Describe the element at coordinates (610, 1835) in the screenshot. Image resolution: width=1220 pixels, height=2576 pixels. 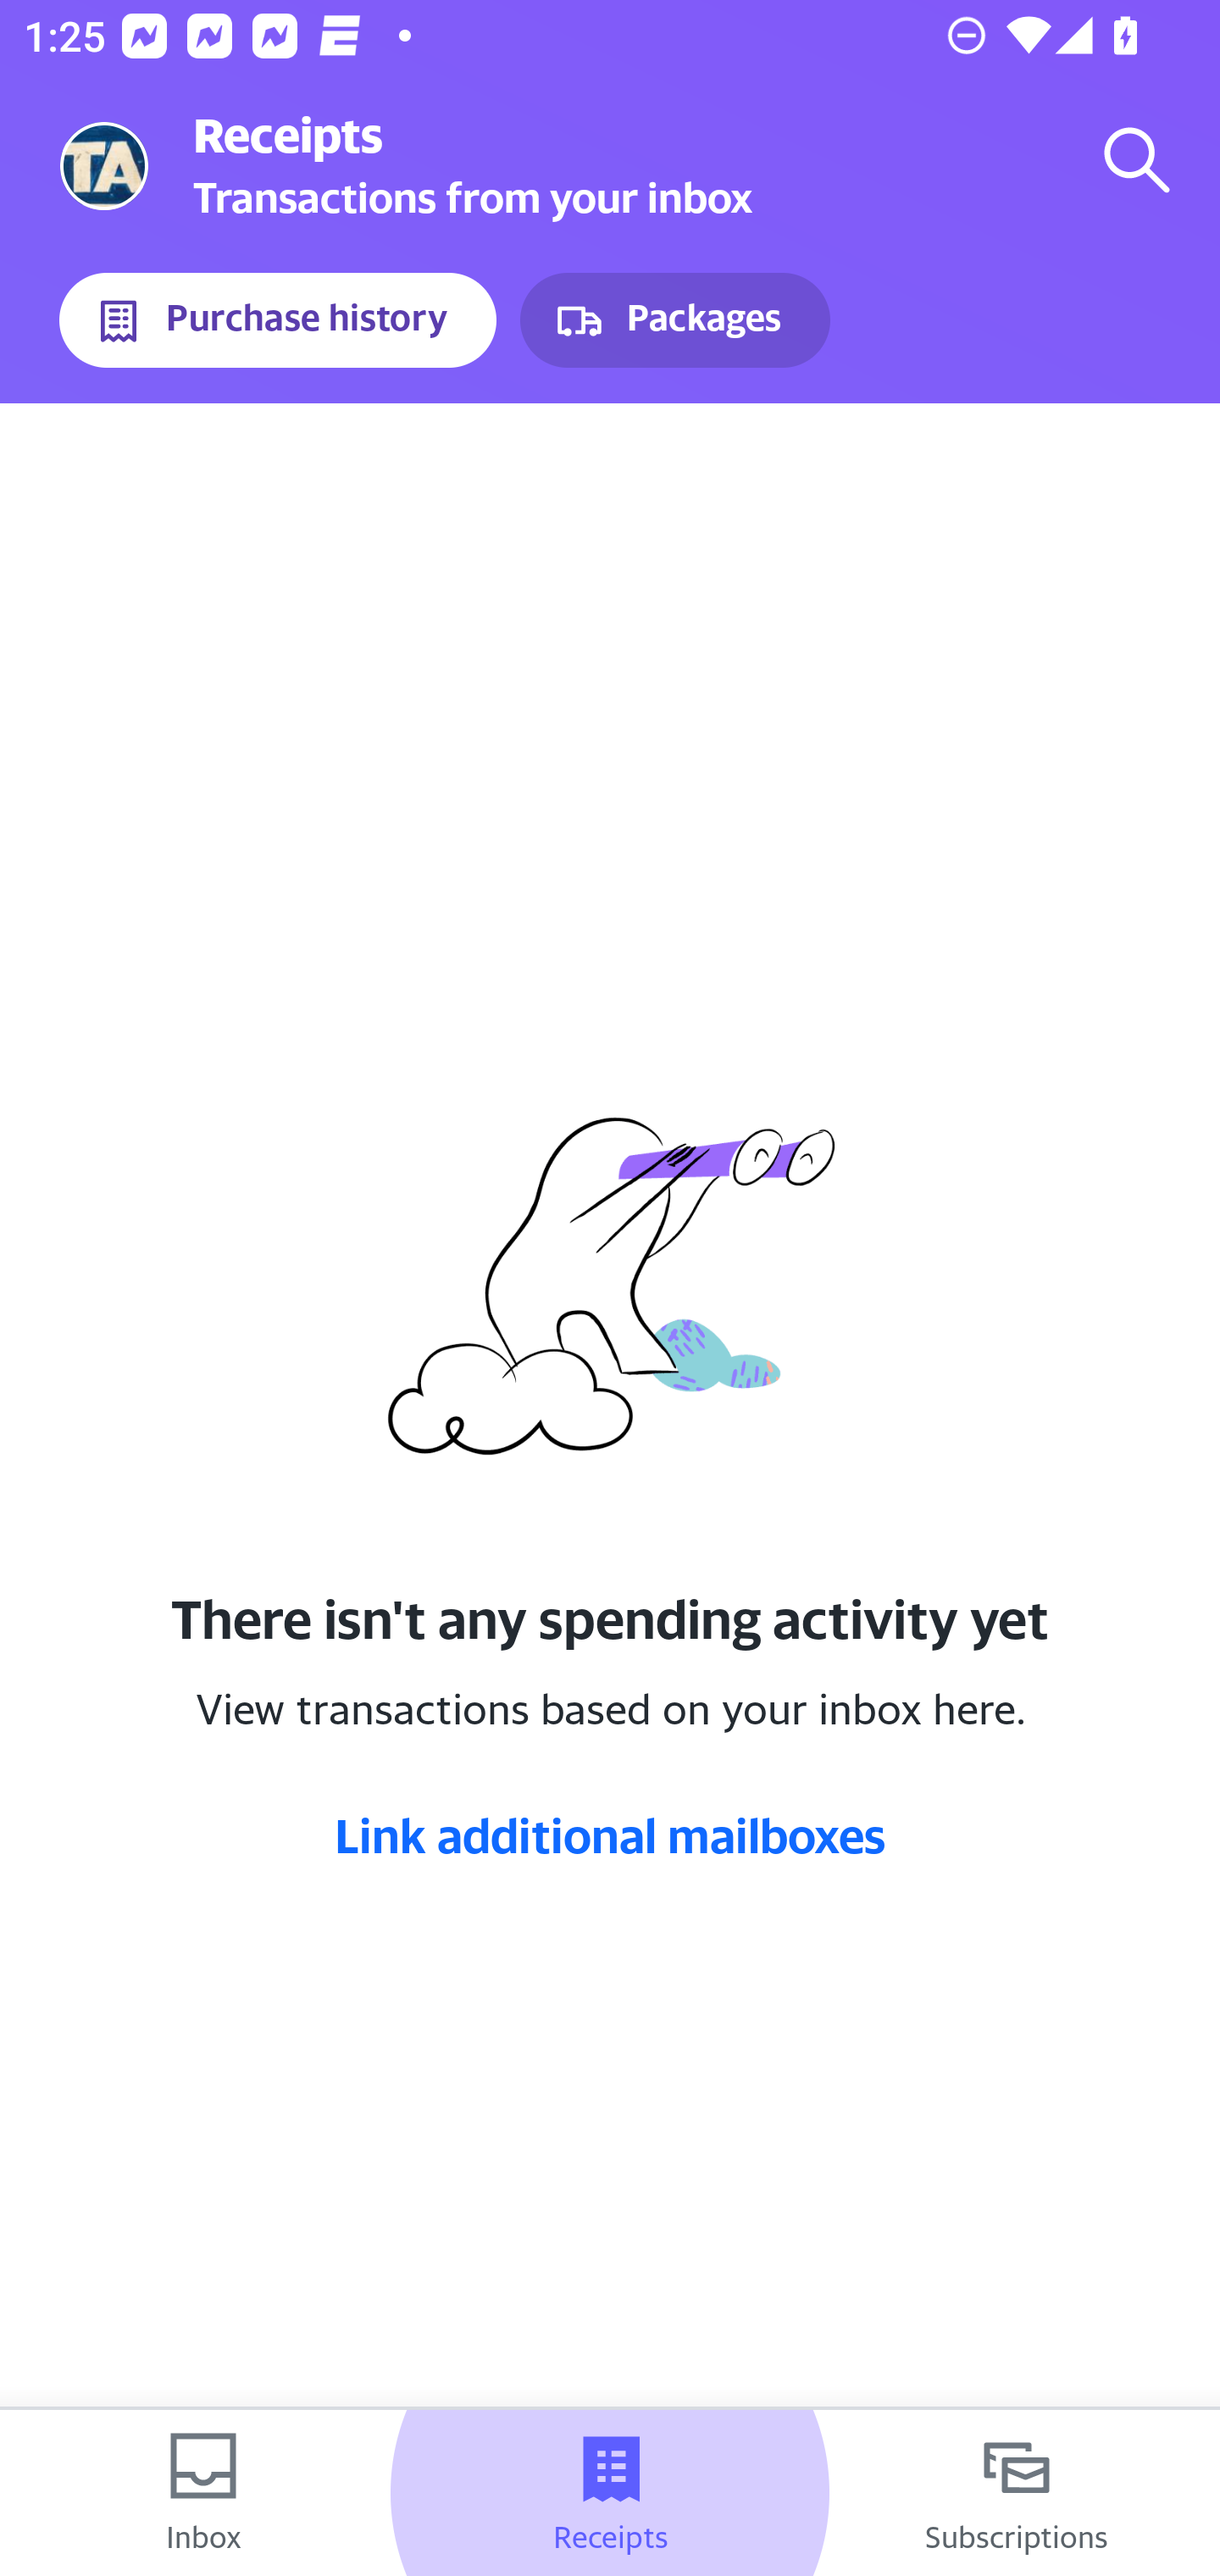
I see `Link additional mailboxes` at that location.